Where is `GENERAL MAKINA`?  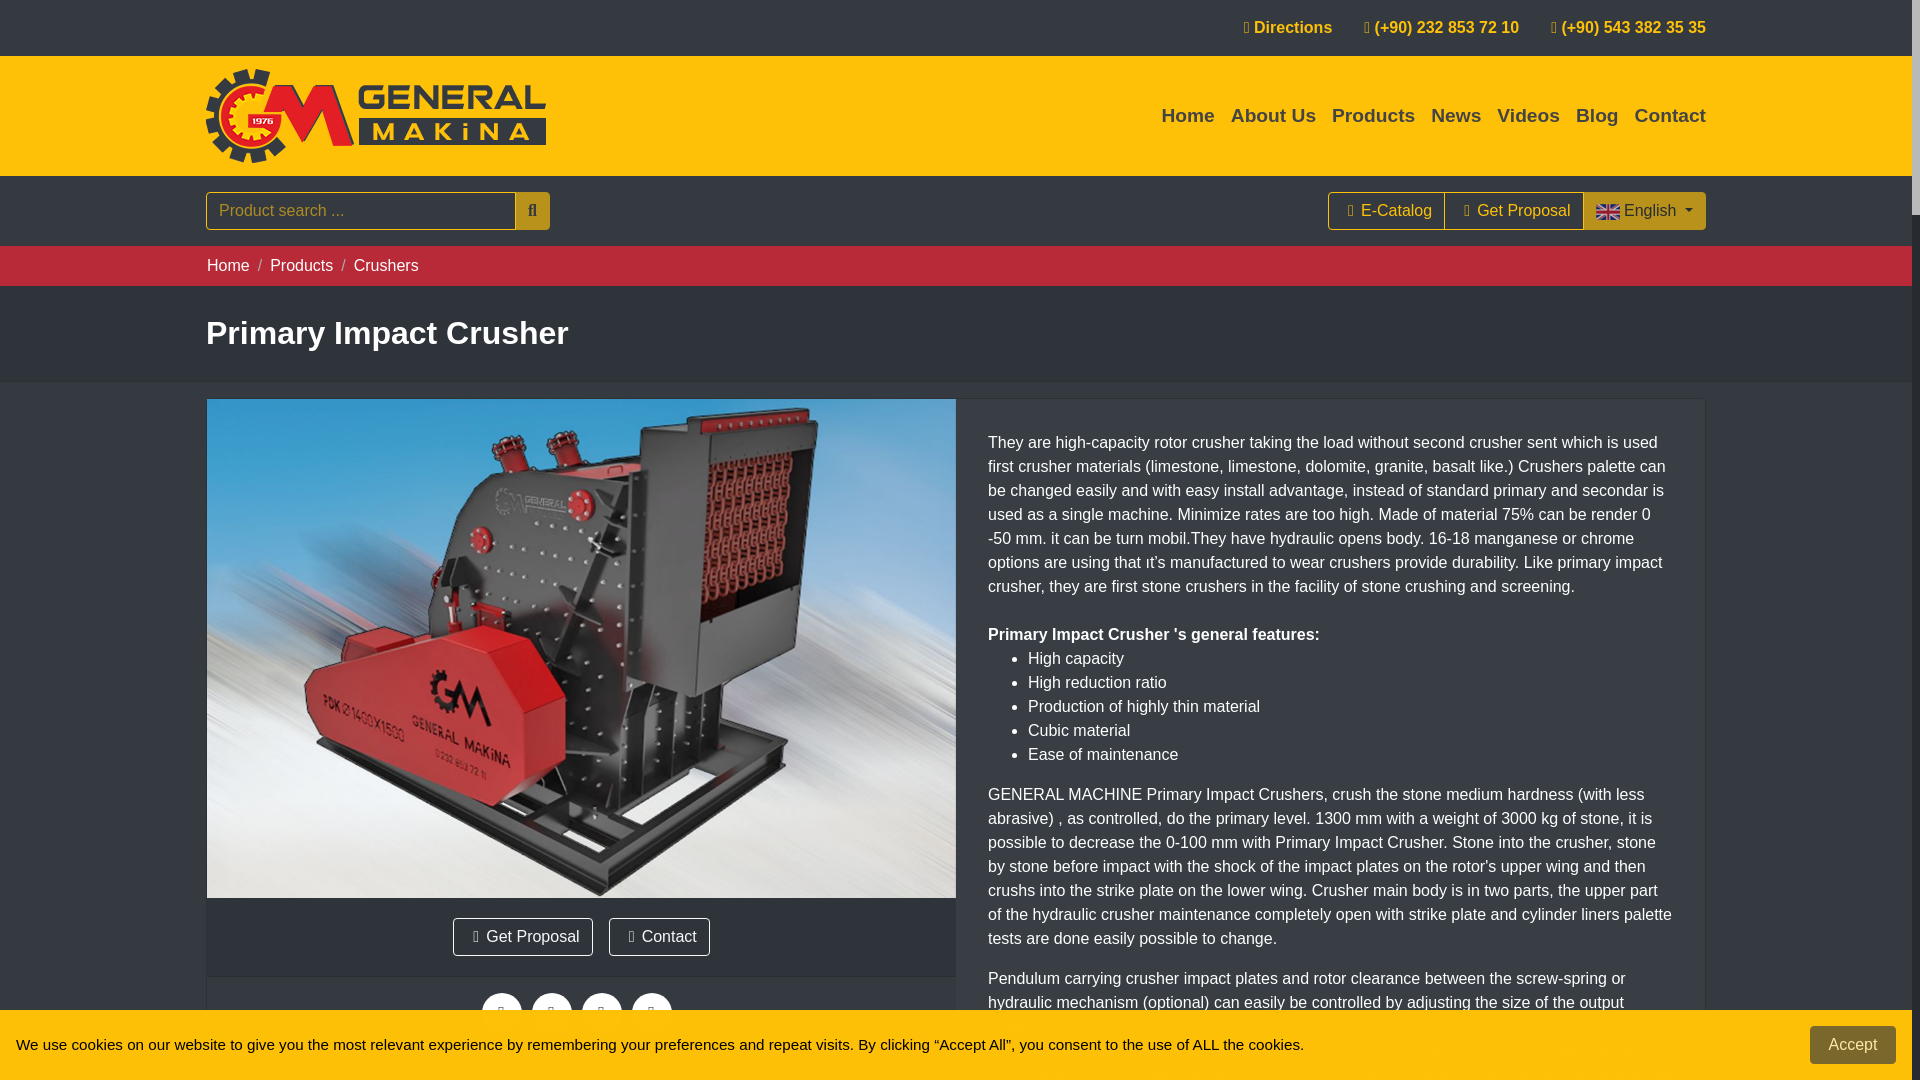 GENERAL MAKINA is located at coordinates (375, 116).